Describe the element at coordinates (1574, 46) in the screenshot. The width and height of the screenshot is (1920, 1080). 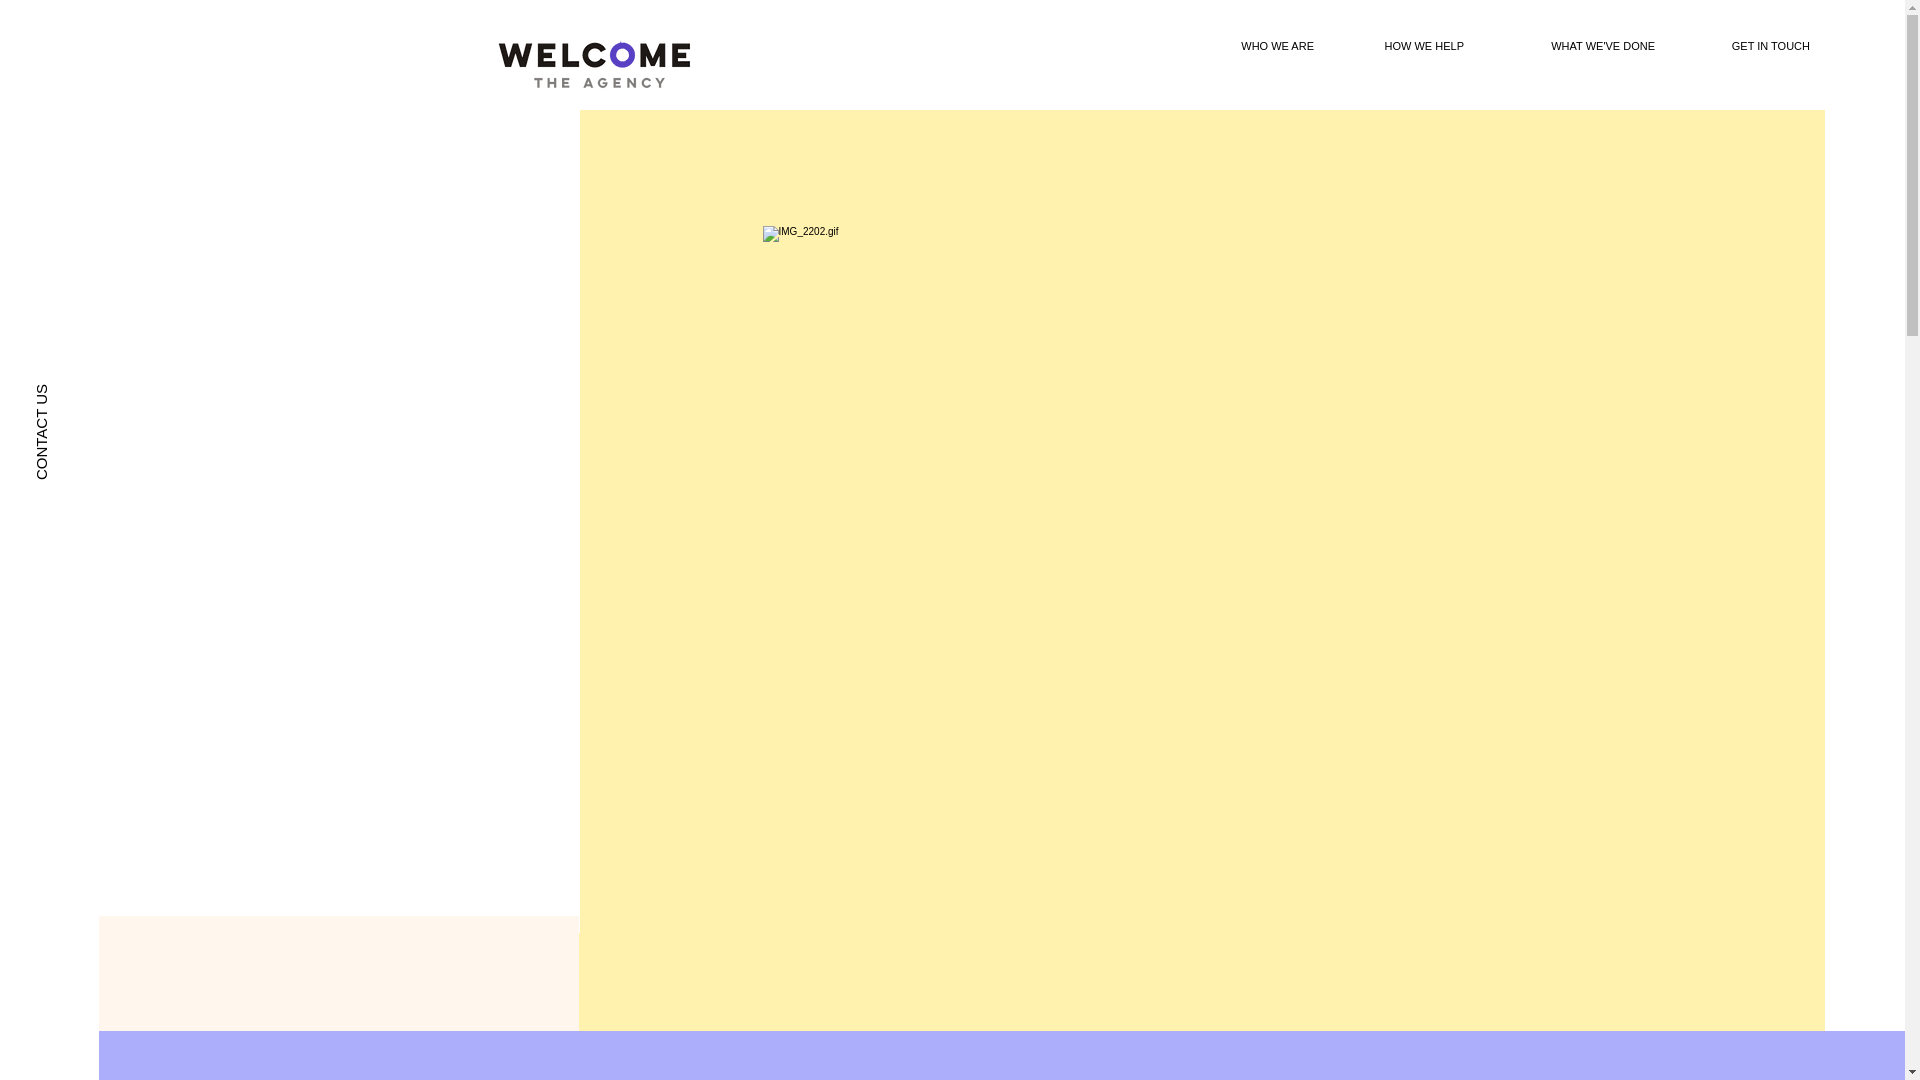
I see `WHAT WE'VE DONE` at that location.